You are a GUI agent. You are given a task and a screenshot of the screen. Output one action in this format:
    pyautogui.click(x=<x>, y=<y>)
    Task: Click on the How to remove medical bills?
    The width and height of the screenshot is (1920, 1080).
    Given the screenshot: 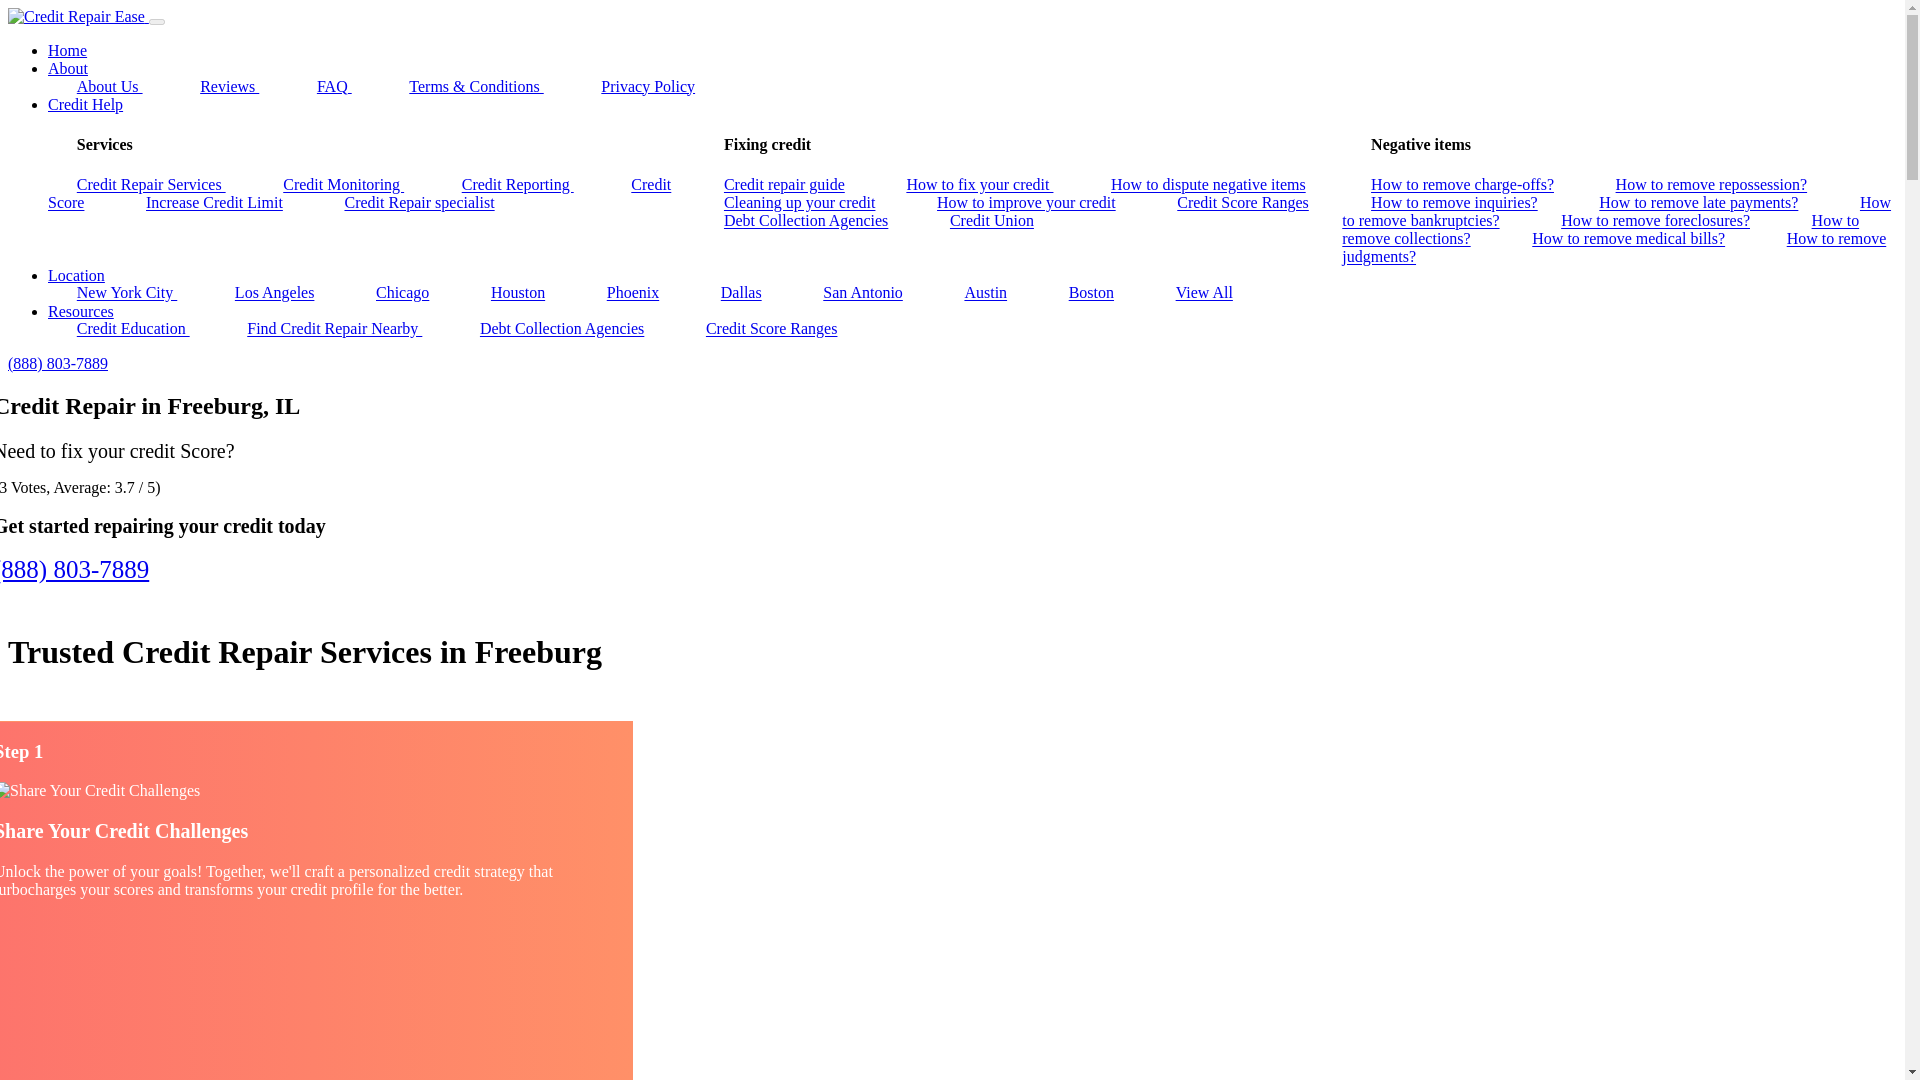 What is the action you would take?
    pyautogui.click(x=1628, y=238)
    